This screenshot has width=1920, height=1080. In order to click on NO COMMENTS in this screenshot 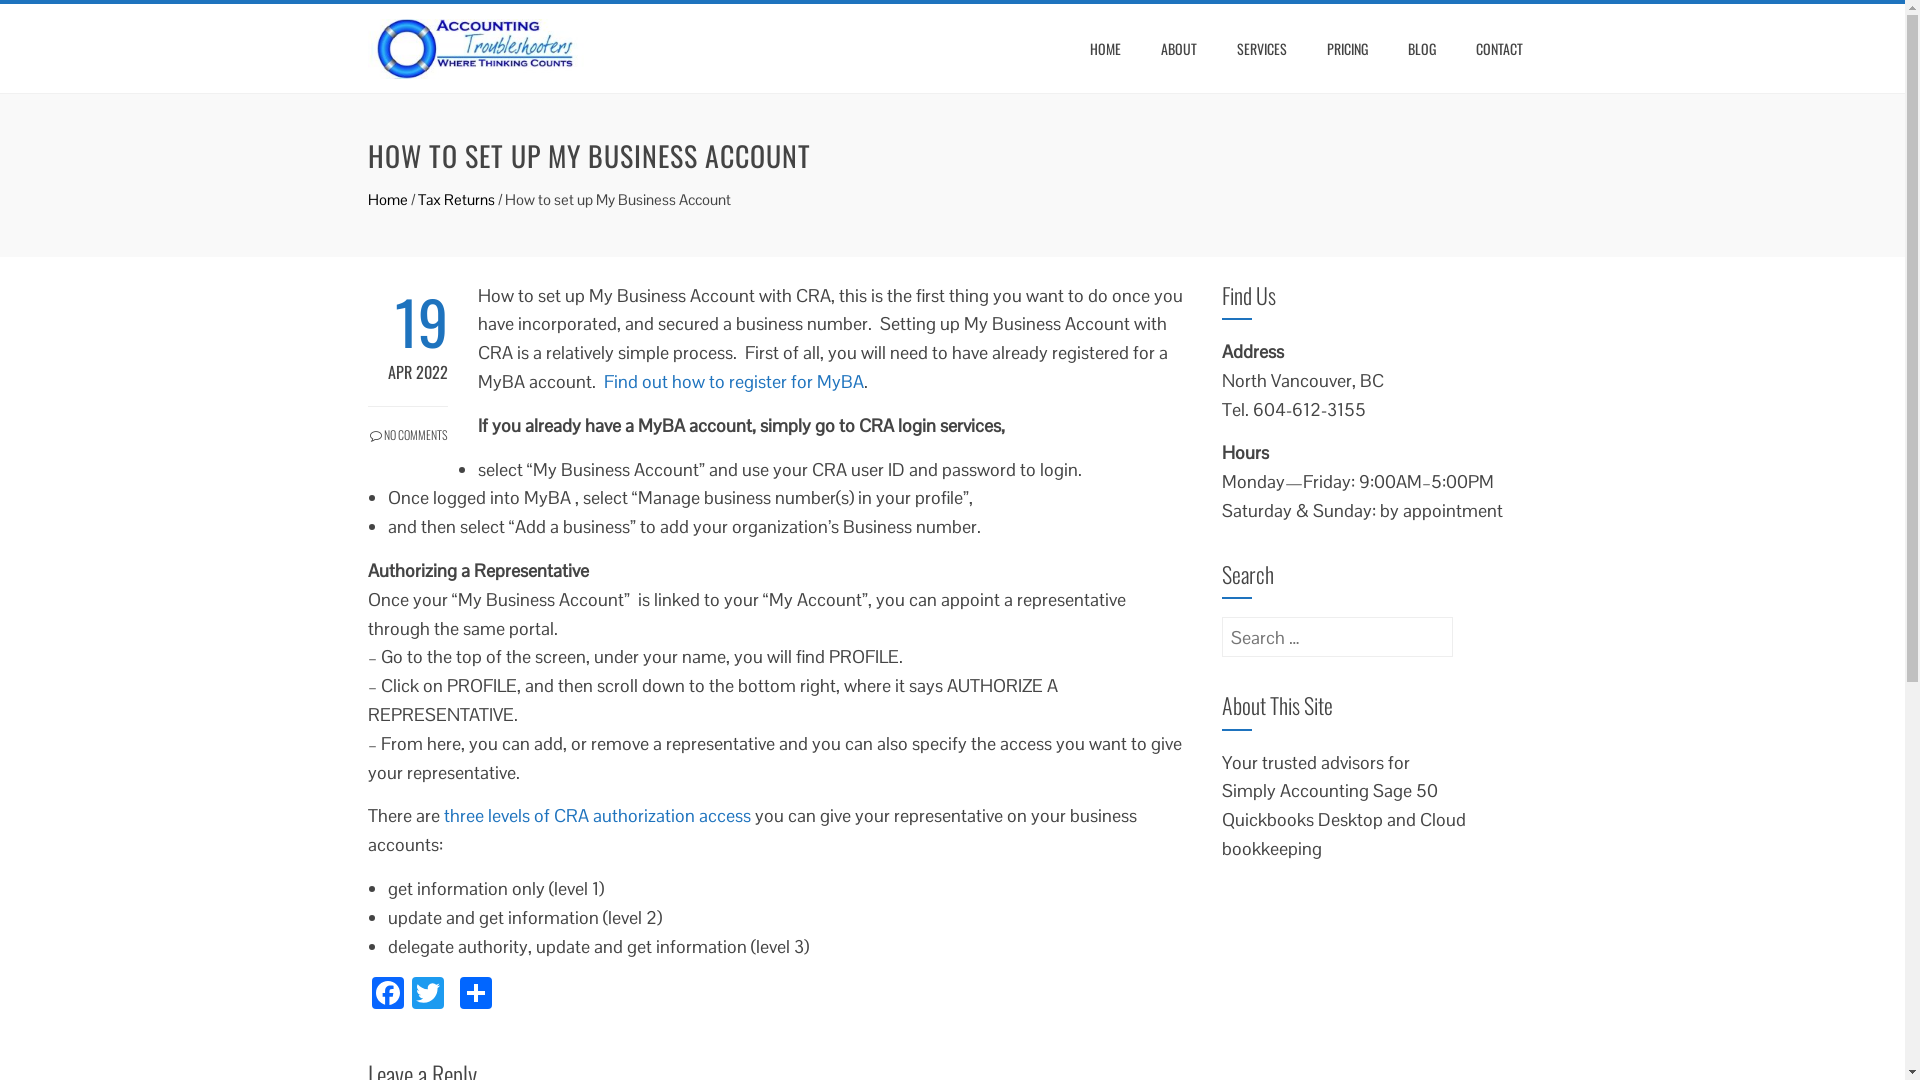, I will do `click(408, 425)`.